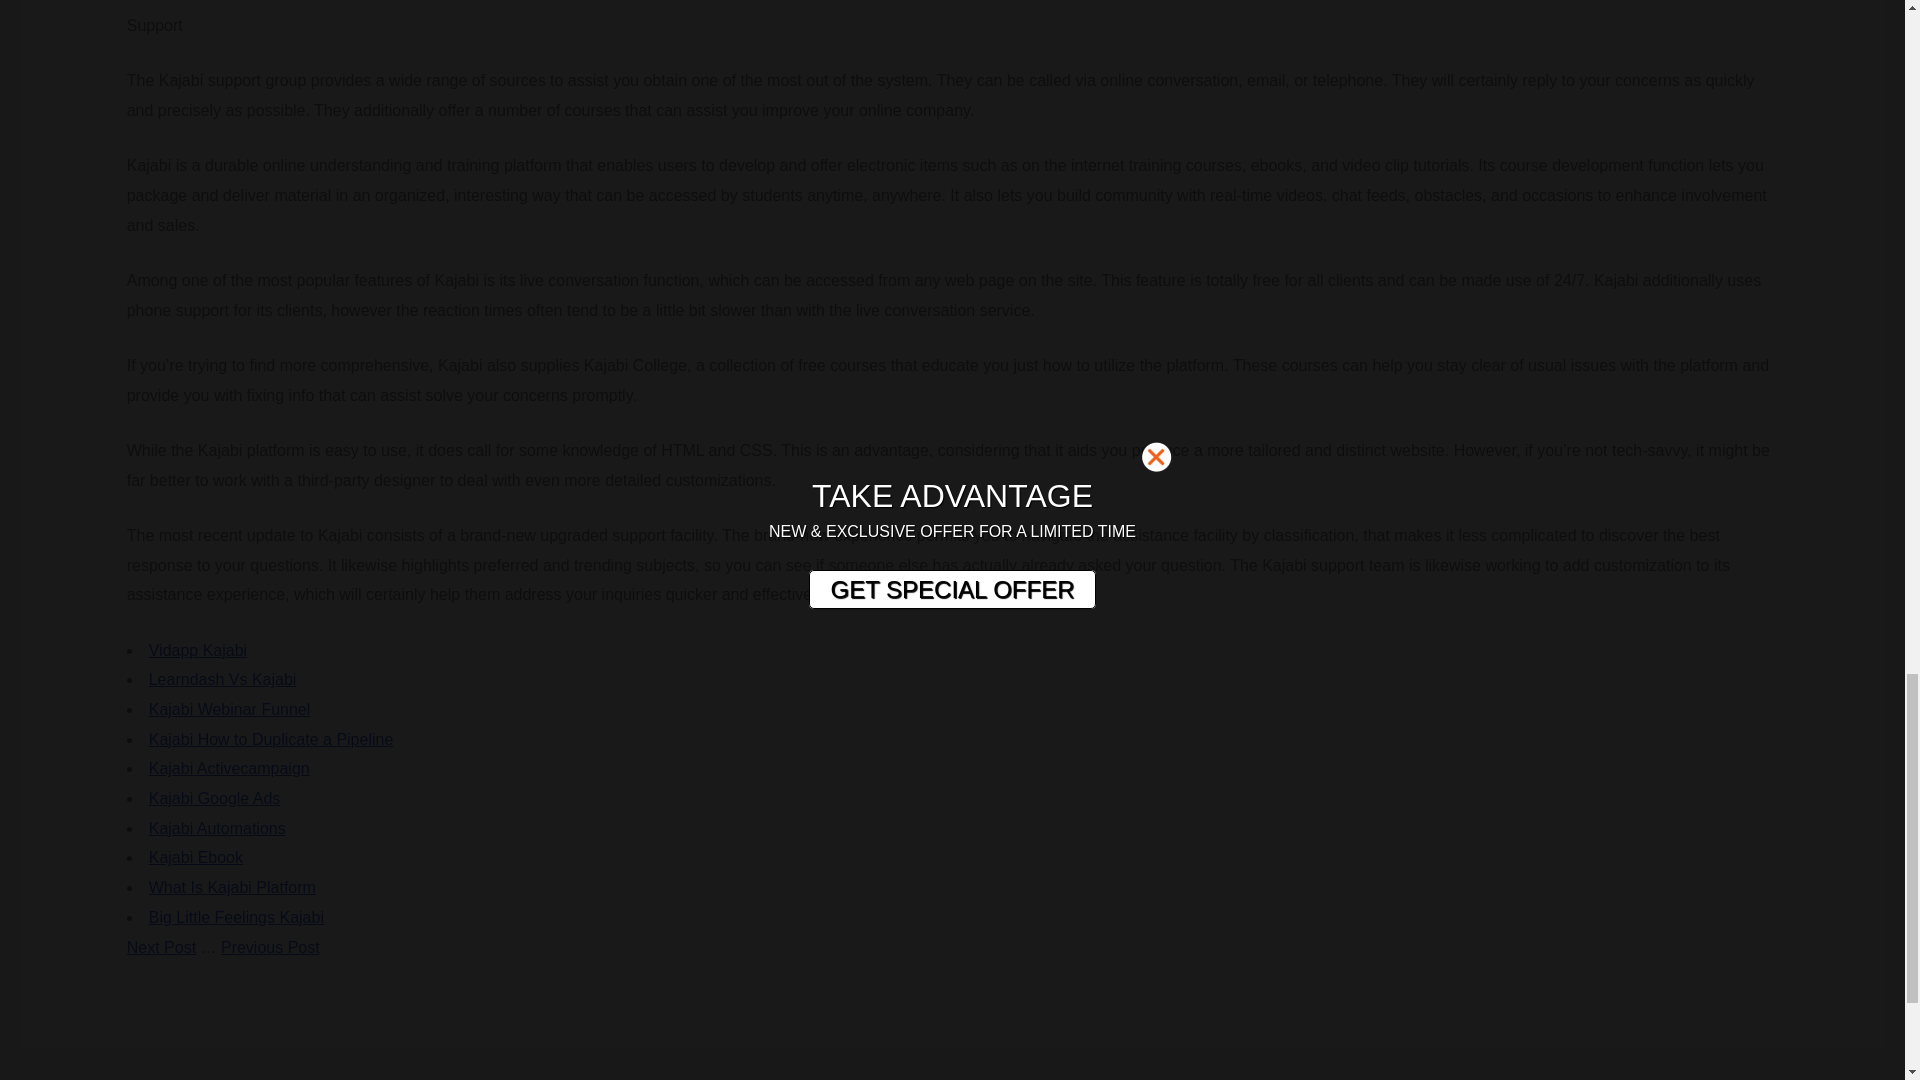  I want to click on Vidapp Kajabi, so click(198, 650).